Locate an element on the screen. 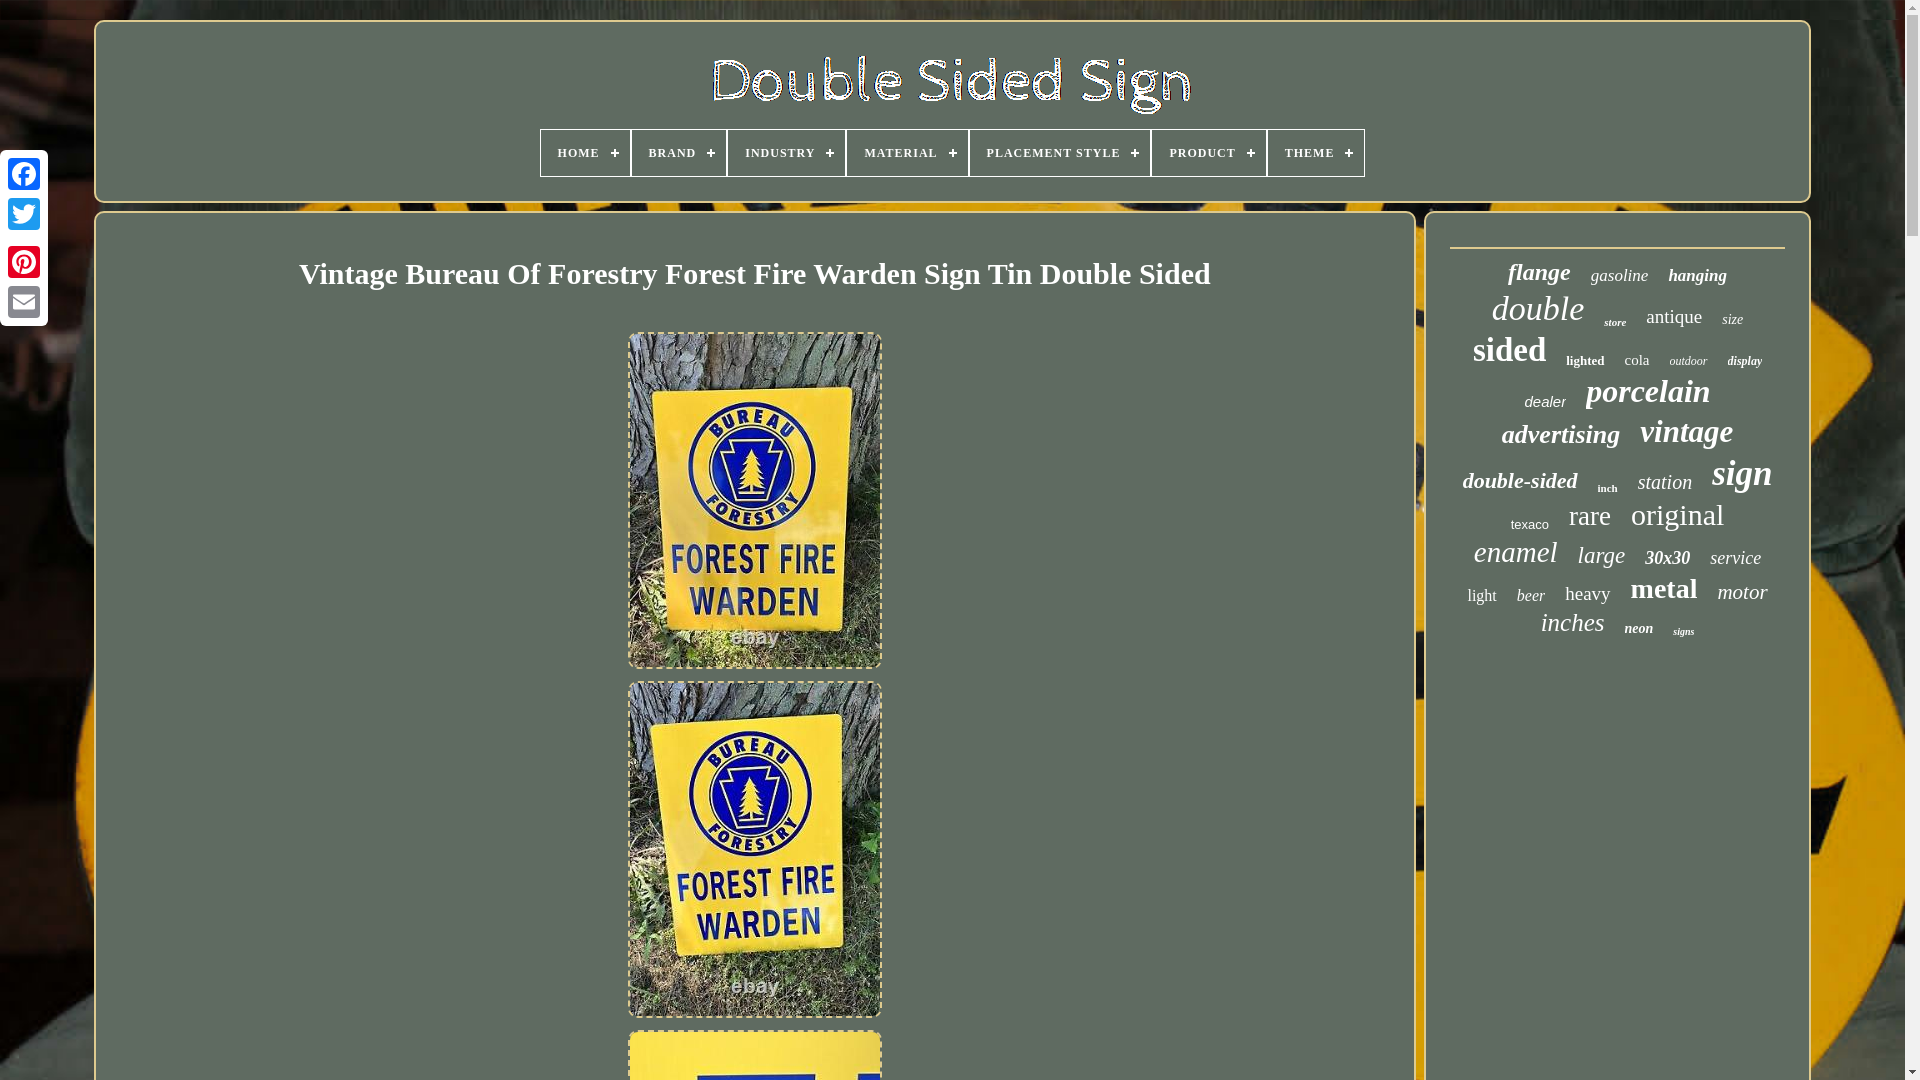 The width and height of the screenshot is (1920, 1080). HOME is located at coordinates (585, 152).